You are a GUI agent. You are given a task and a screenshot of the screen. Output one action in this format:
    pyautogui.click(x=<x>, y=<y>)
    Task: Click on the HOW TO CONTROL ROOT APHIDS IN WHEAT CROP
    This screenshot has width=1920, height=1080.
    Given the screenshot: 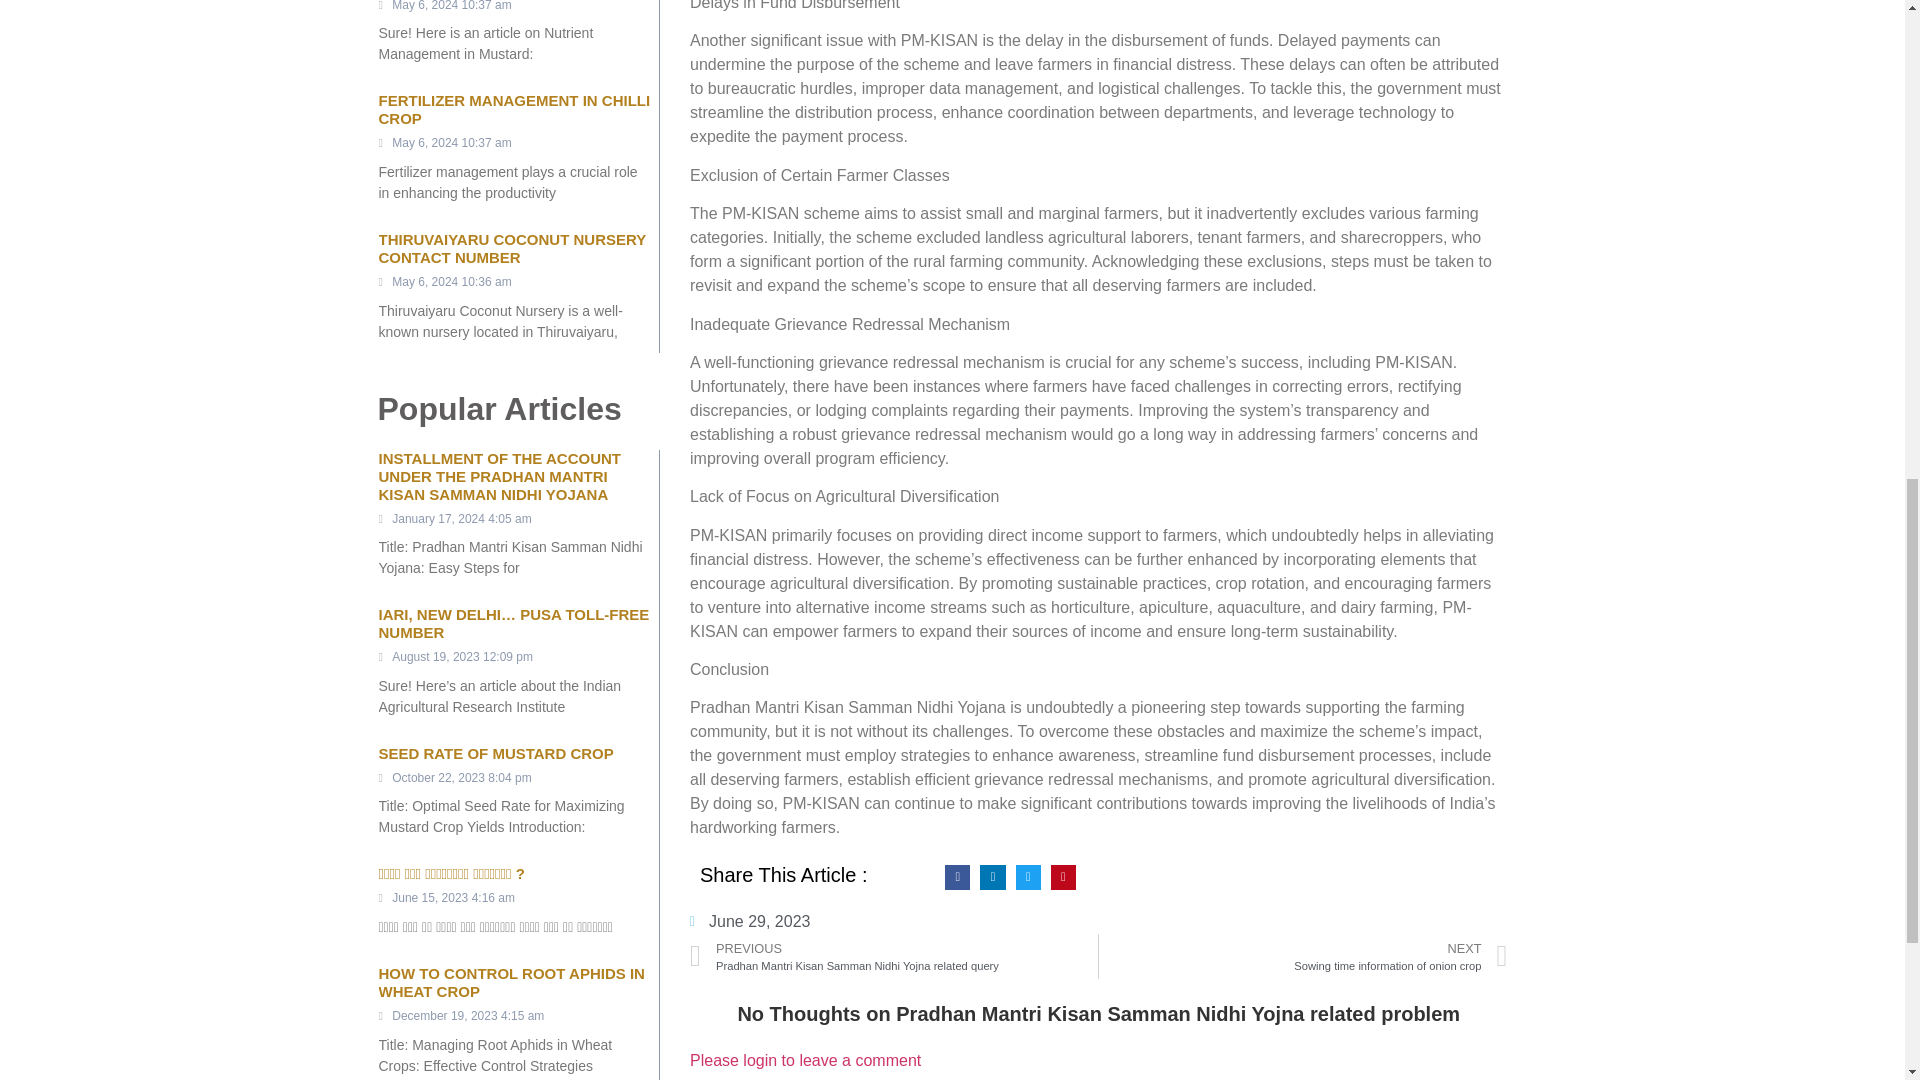 What is the action you would take?
    pyautogui.click(x=510, y=982)
    